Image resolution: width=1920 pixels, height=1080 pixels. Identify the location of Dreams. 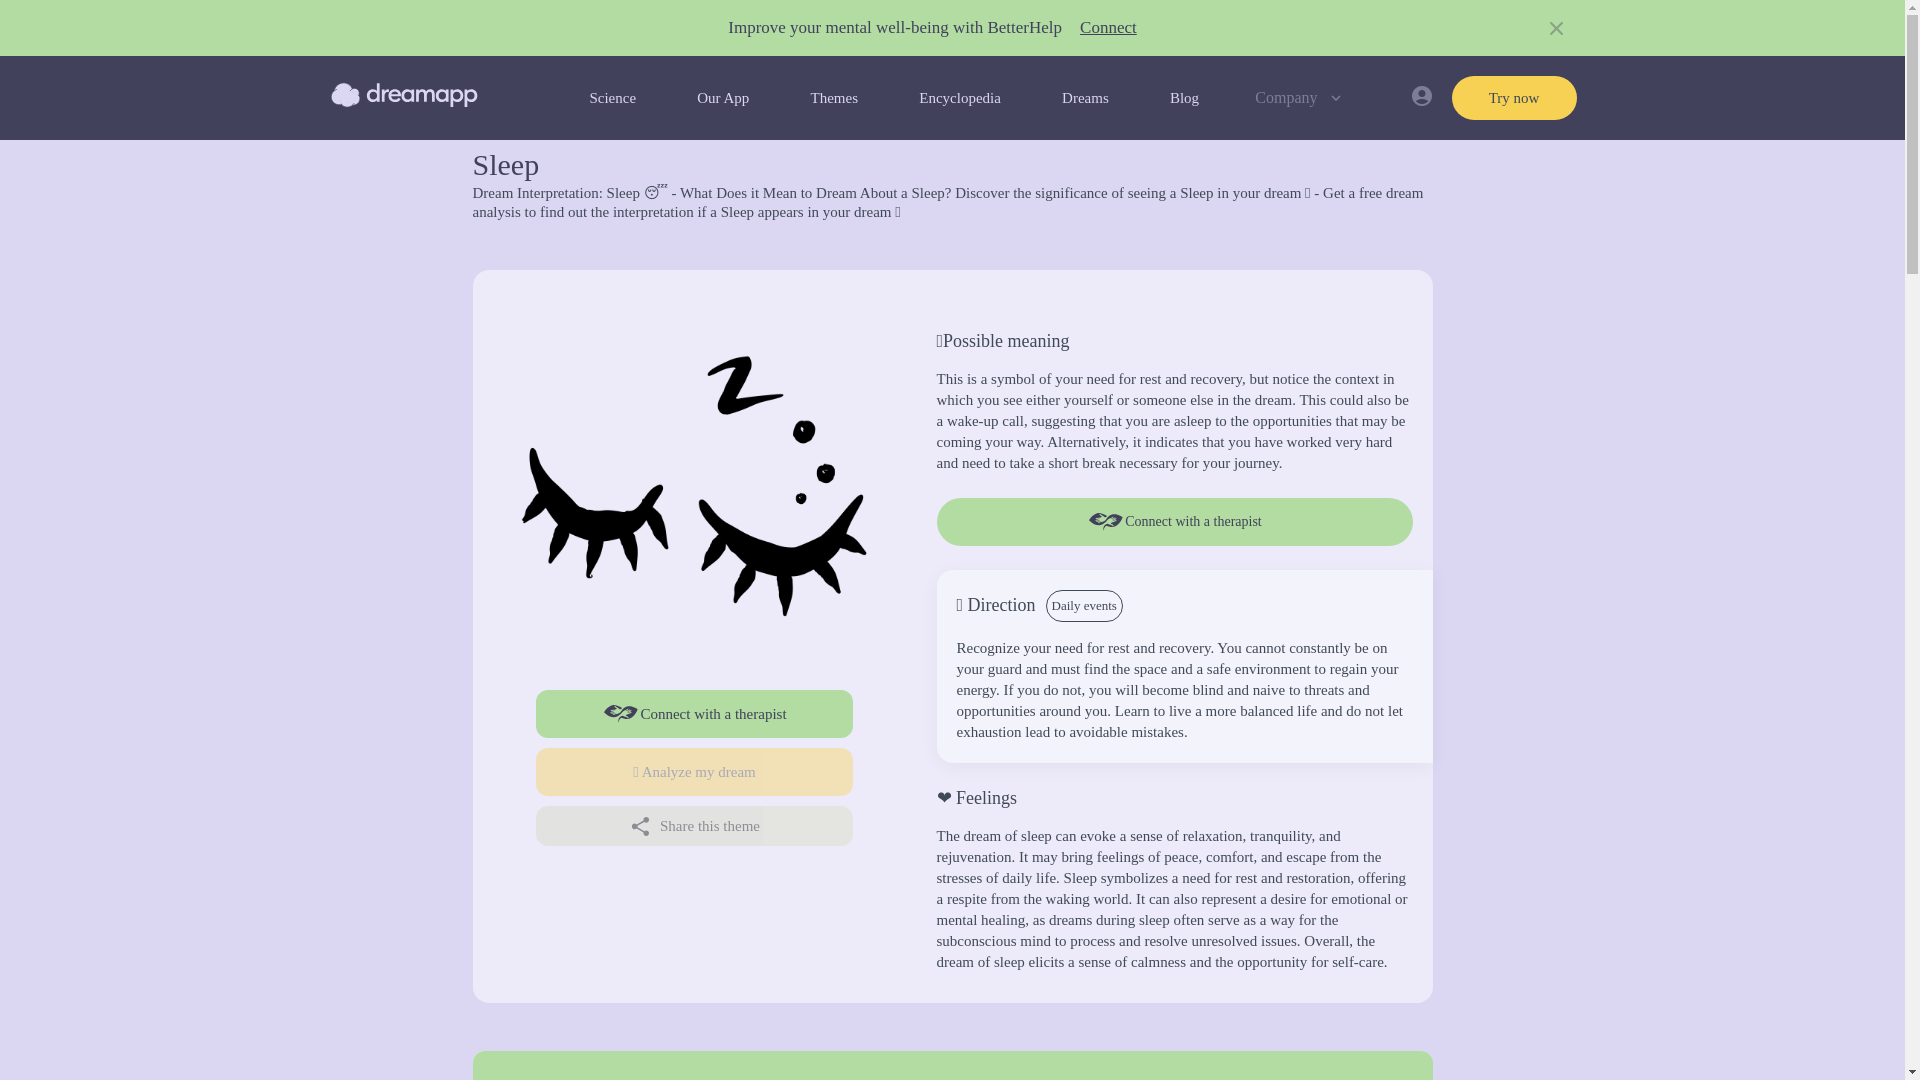
(1085, 97).